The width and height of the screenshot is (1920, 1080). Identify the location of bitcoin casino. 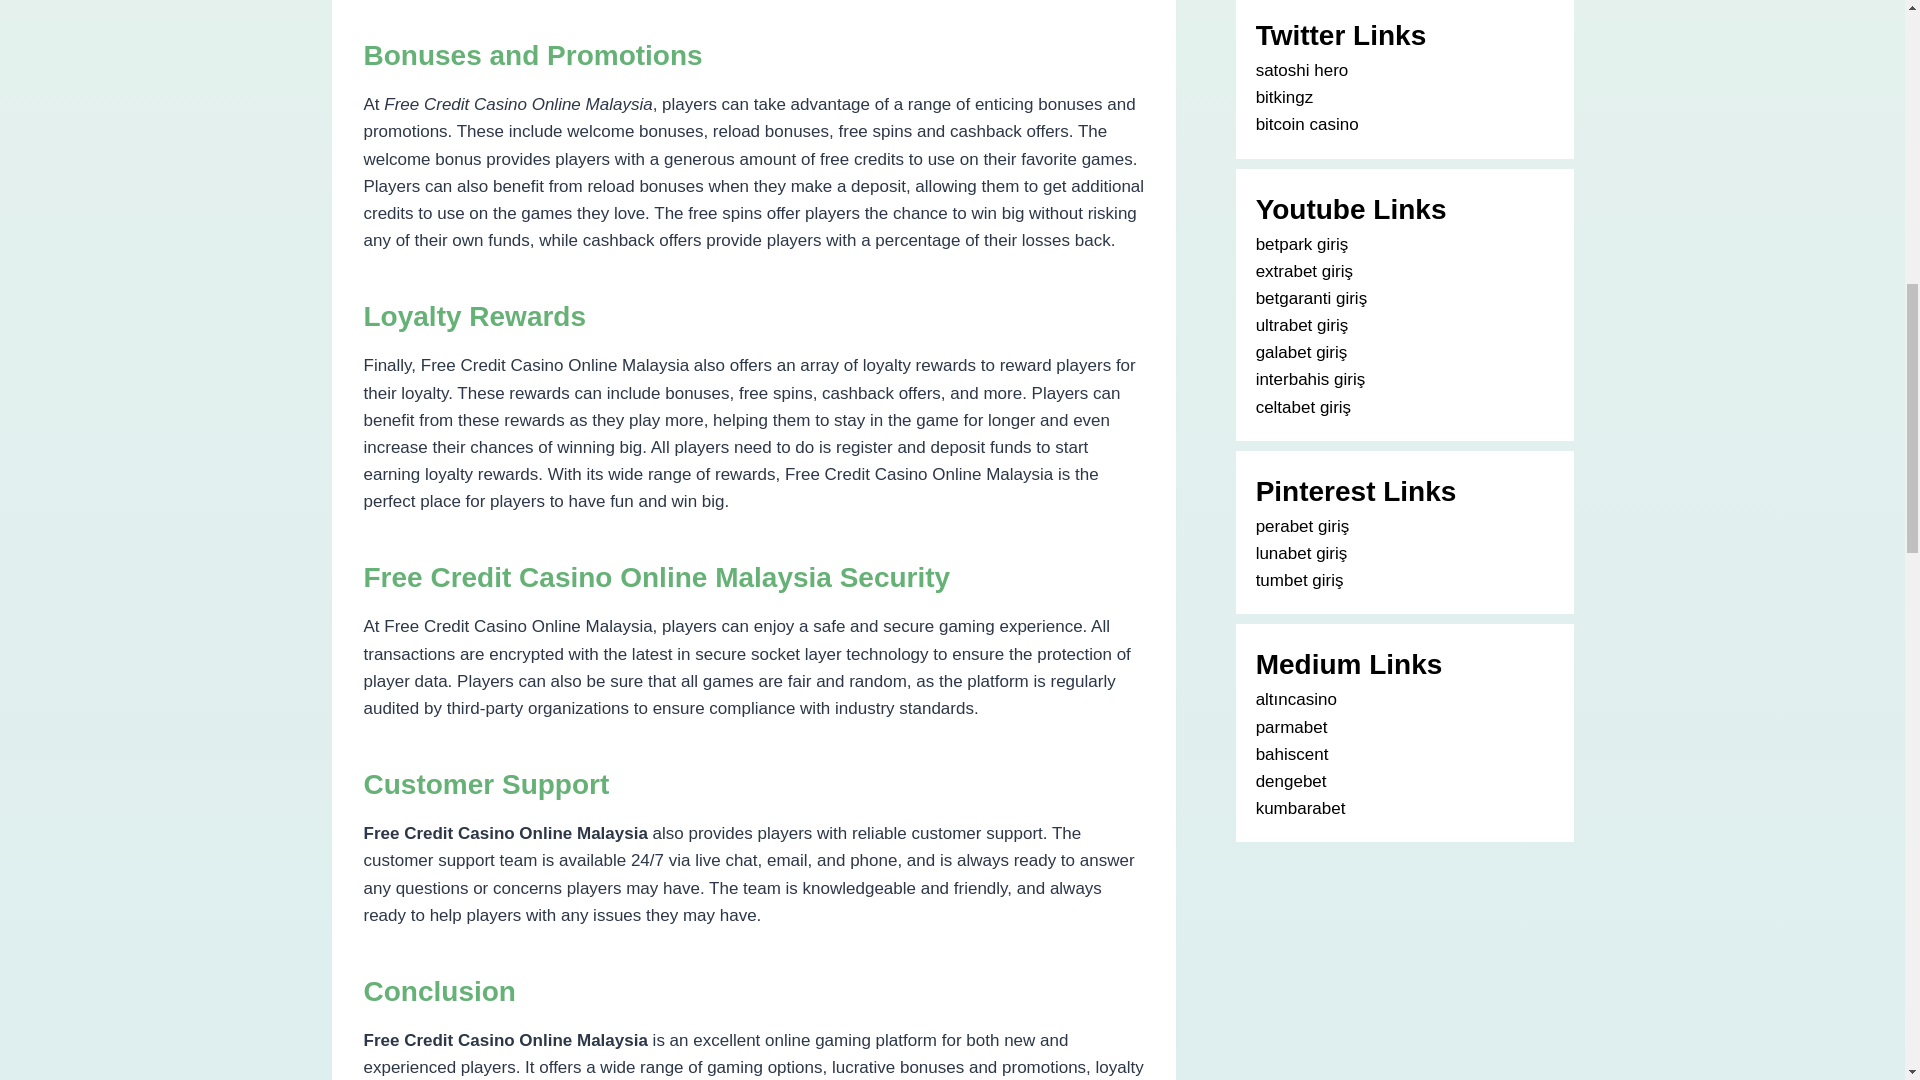
(1307, 124).